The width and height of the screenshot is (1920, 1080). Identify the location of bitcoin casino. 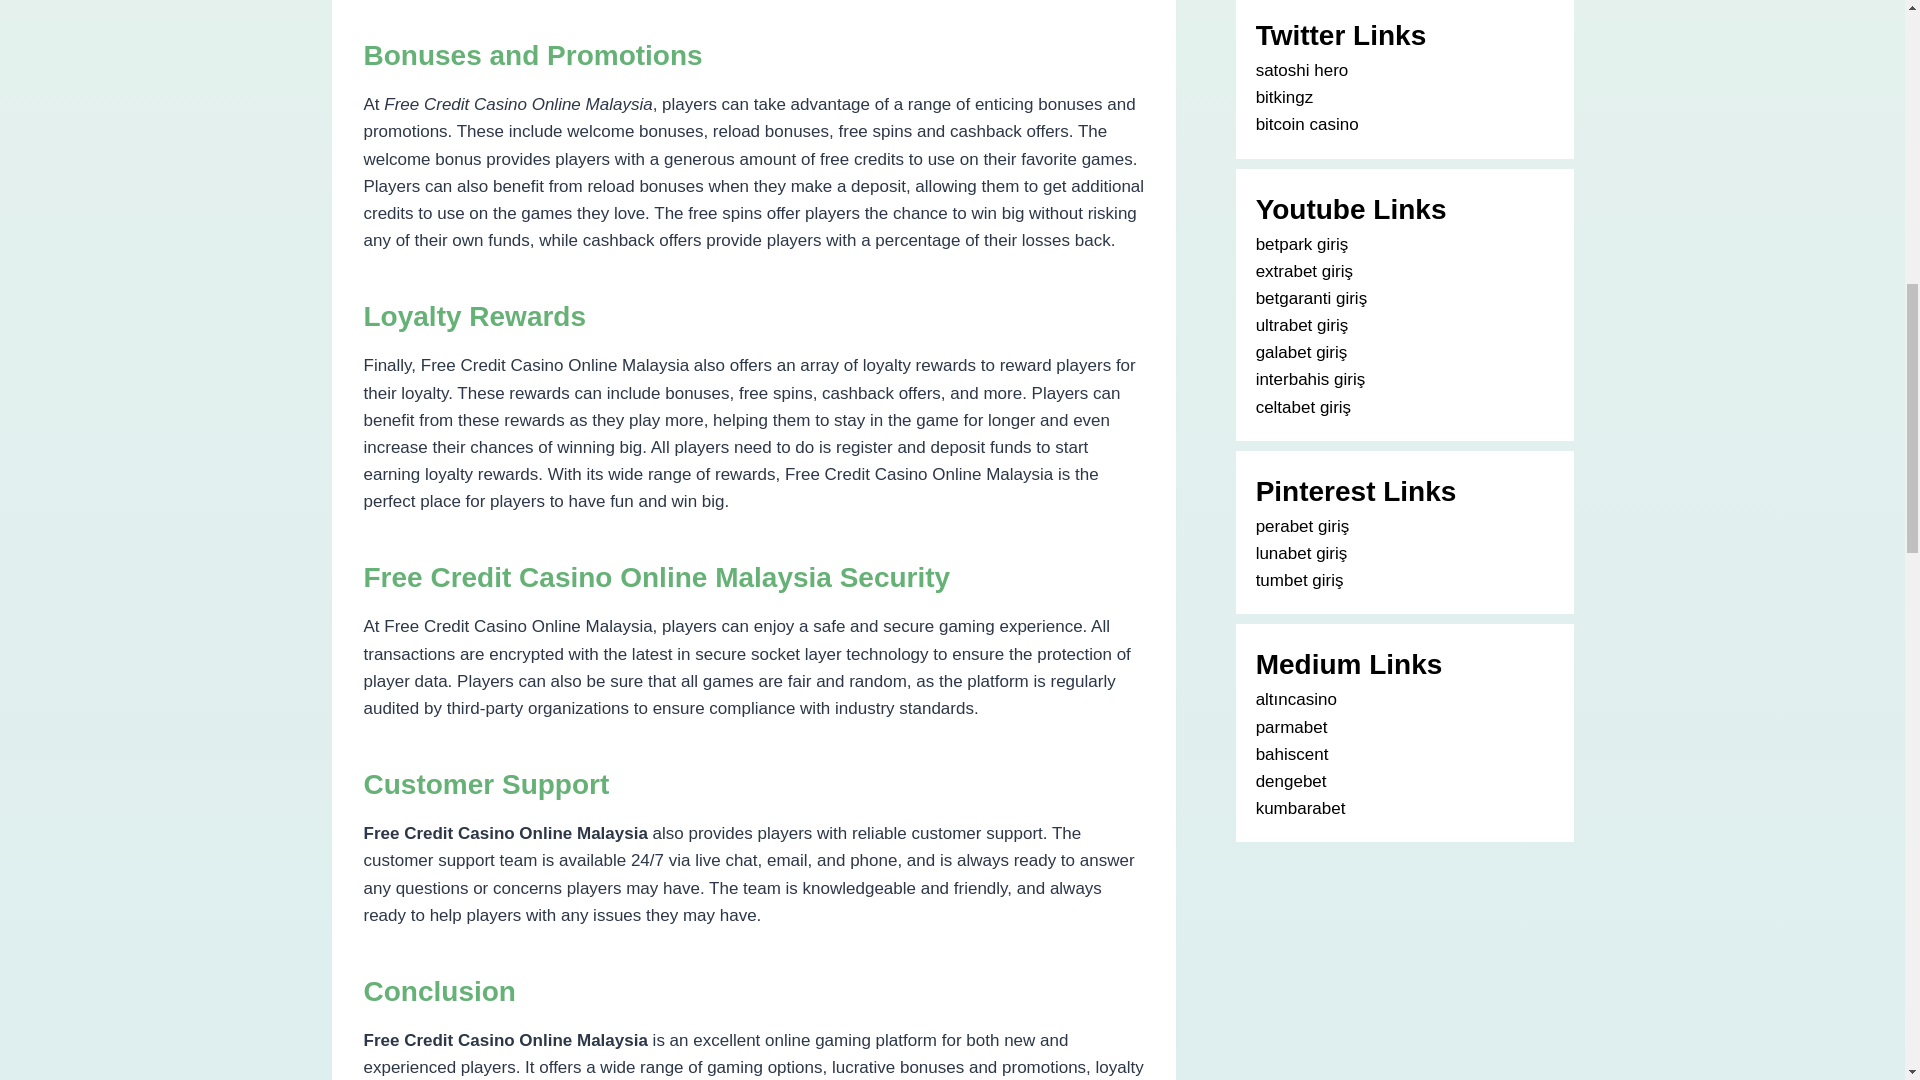
(1307, 124).